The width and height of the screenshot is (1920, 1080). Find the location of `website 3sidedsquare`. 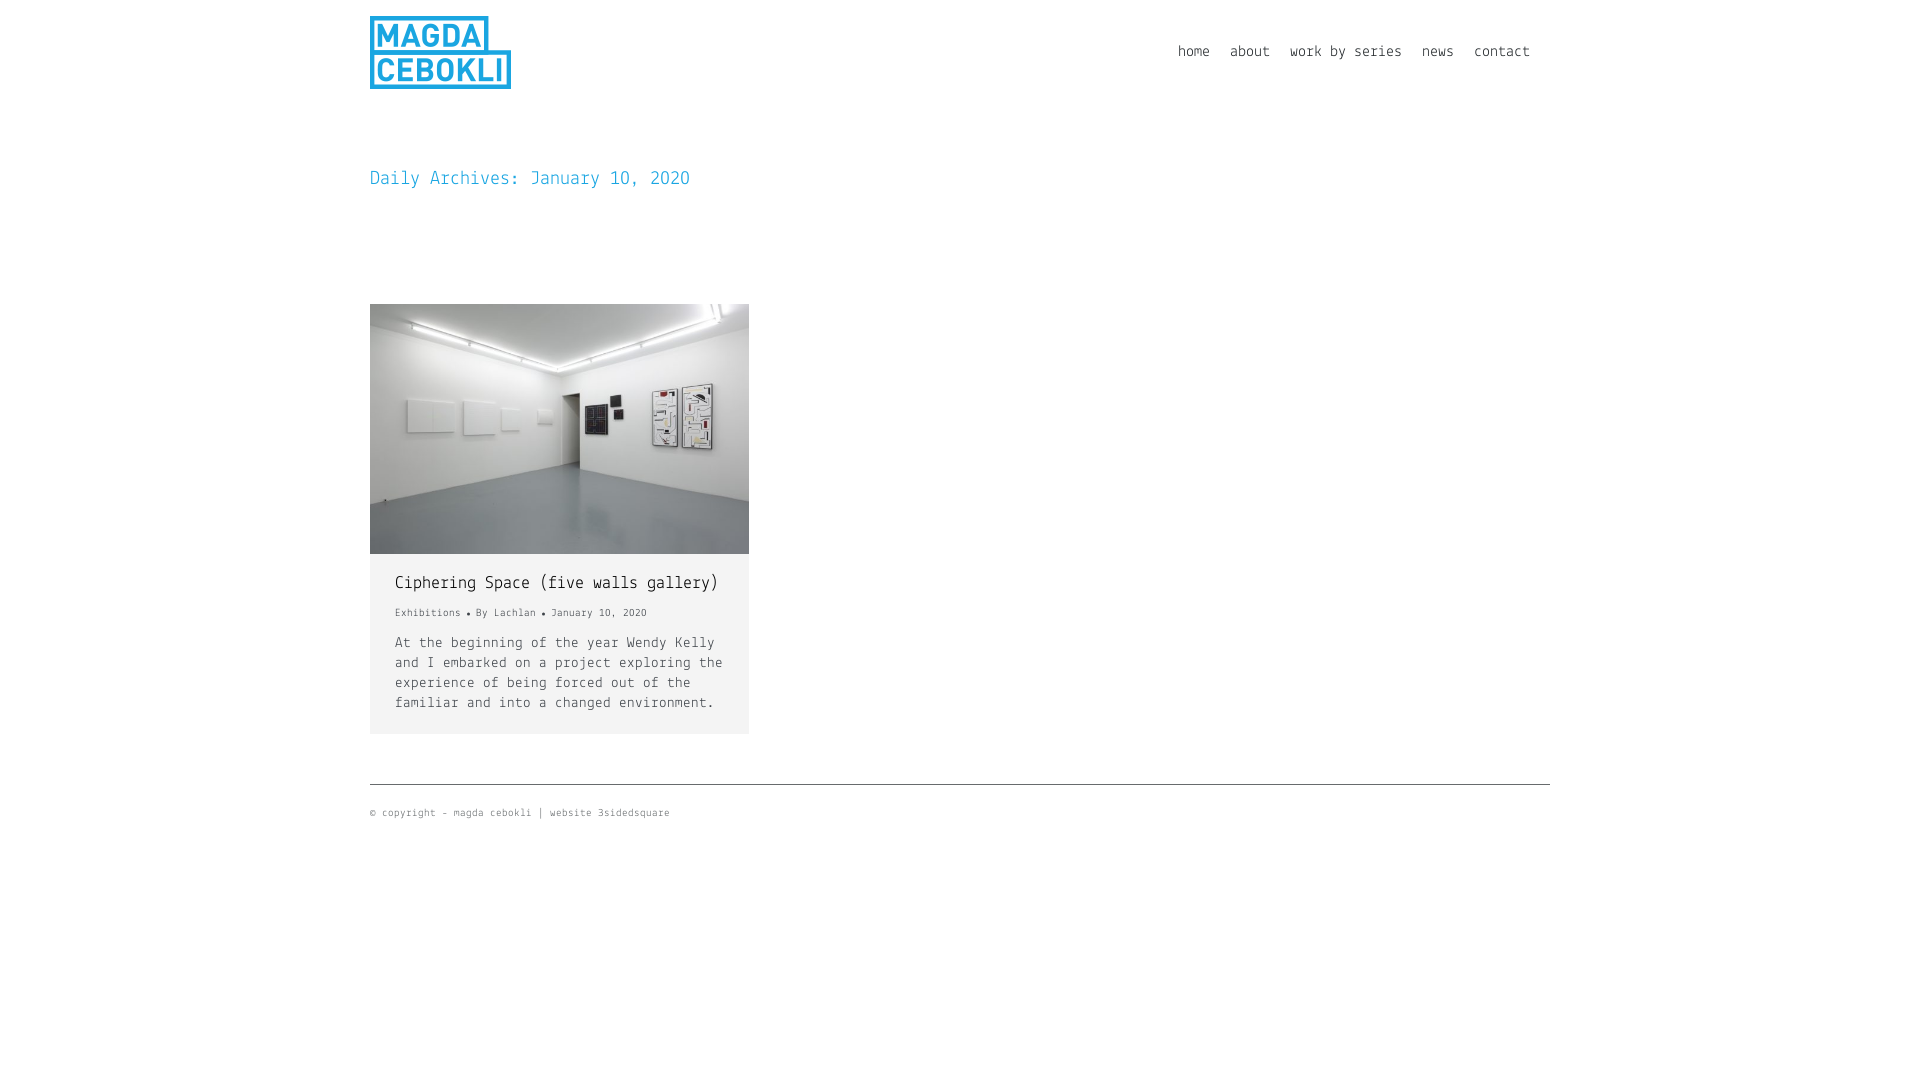

website 3sidedsquare is located at coordinates (610, 814).